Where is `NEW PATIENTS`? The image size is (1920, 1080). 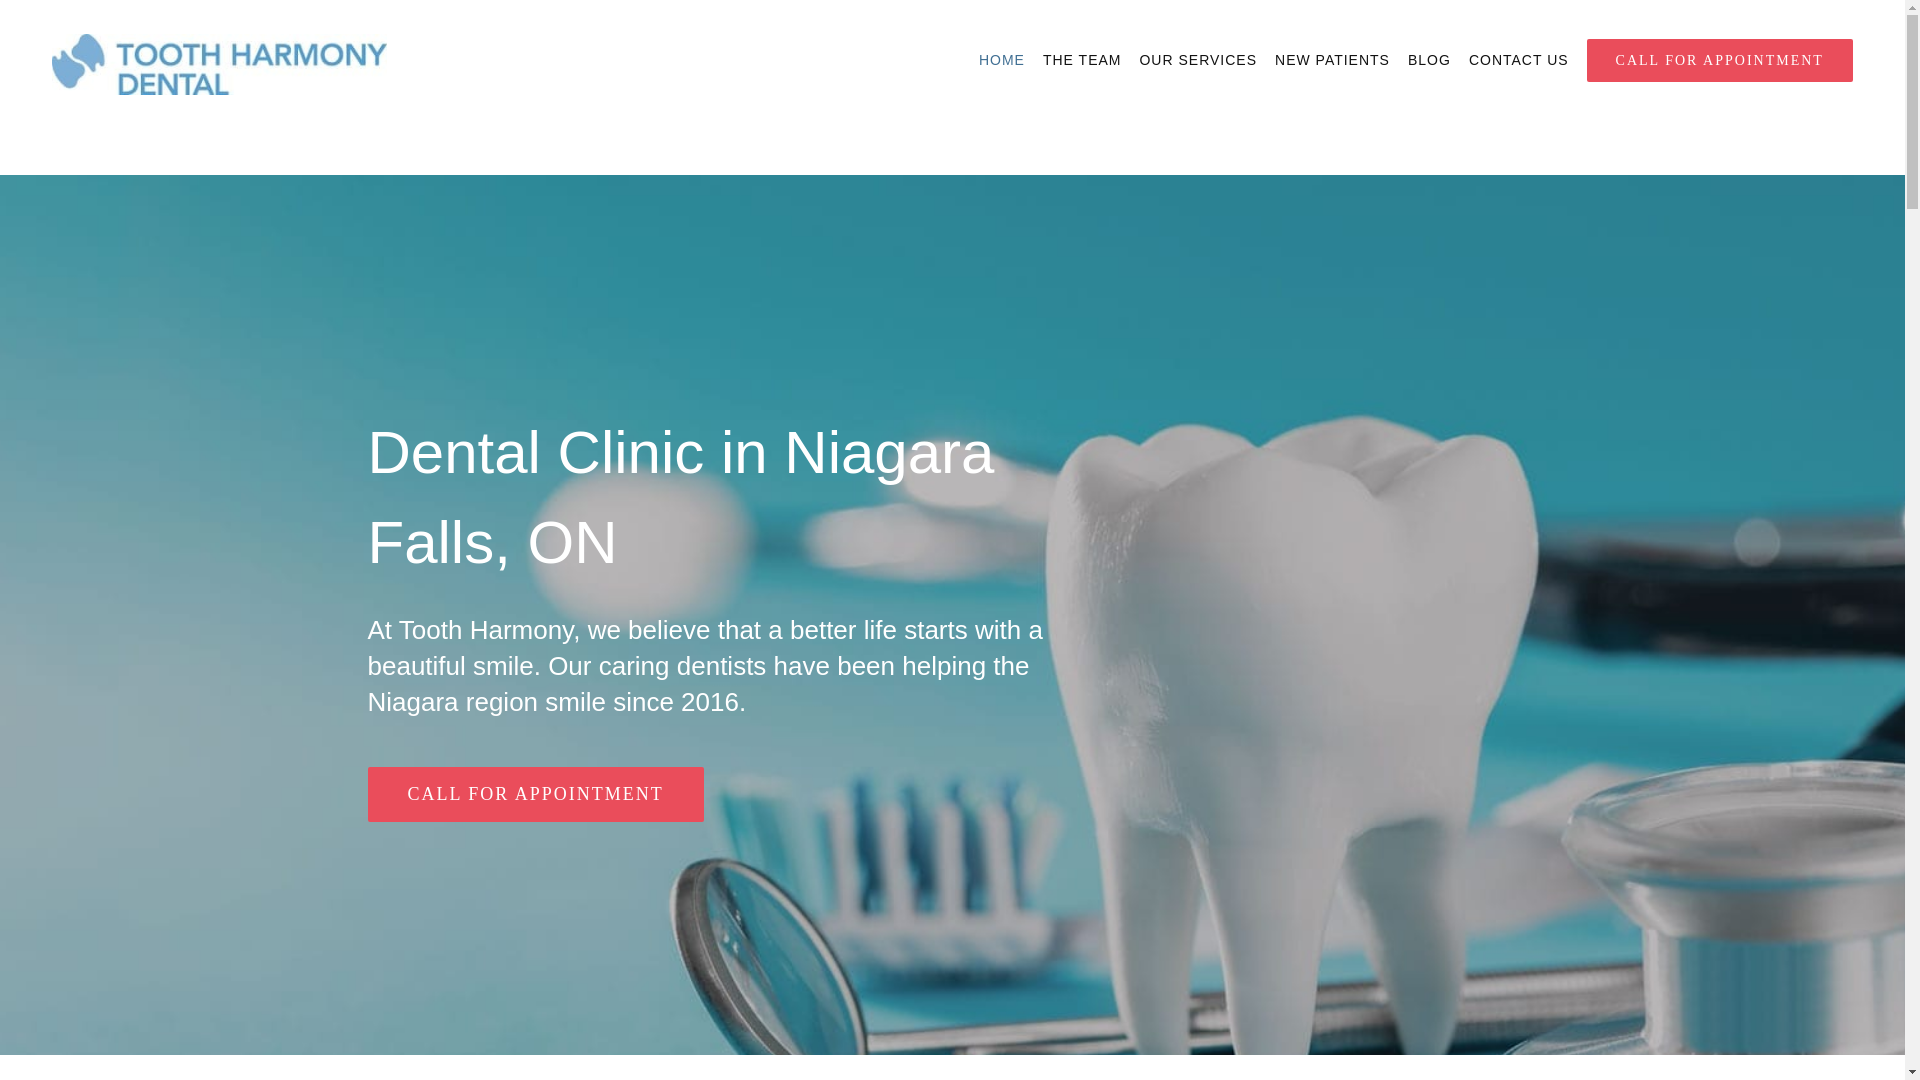 NEW PATIENTS is located at coordinates (1332, 60).